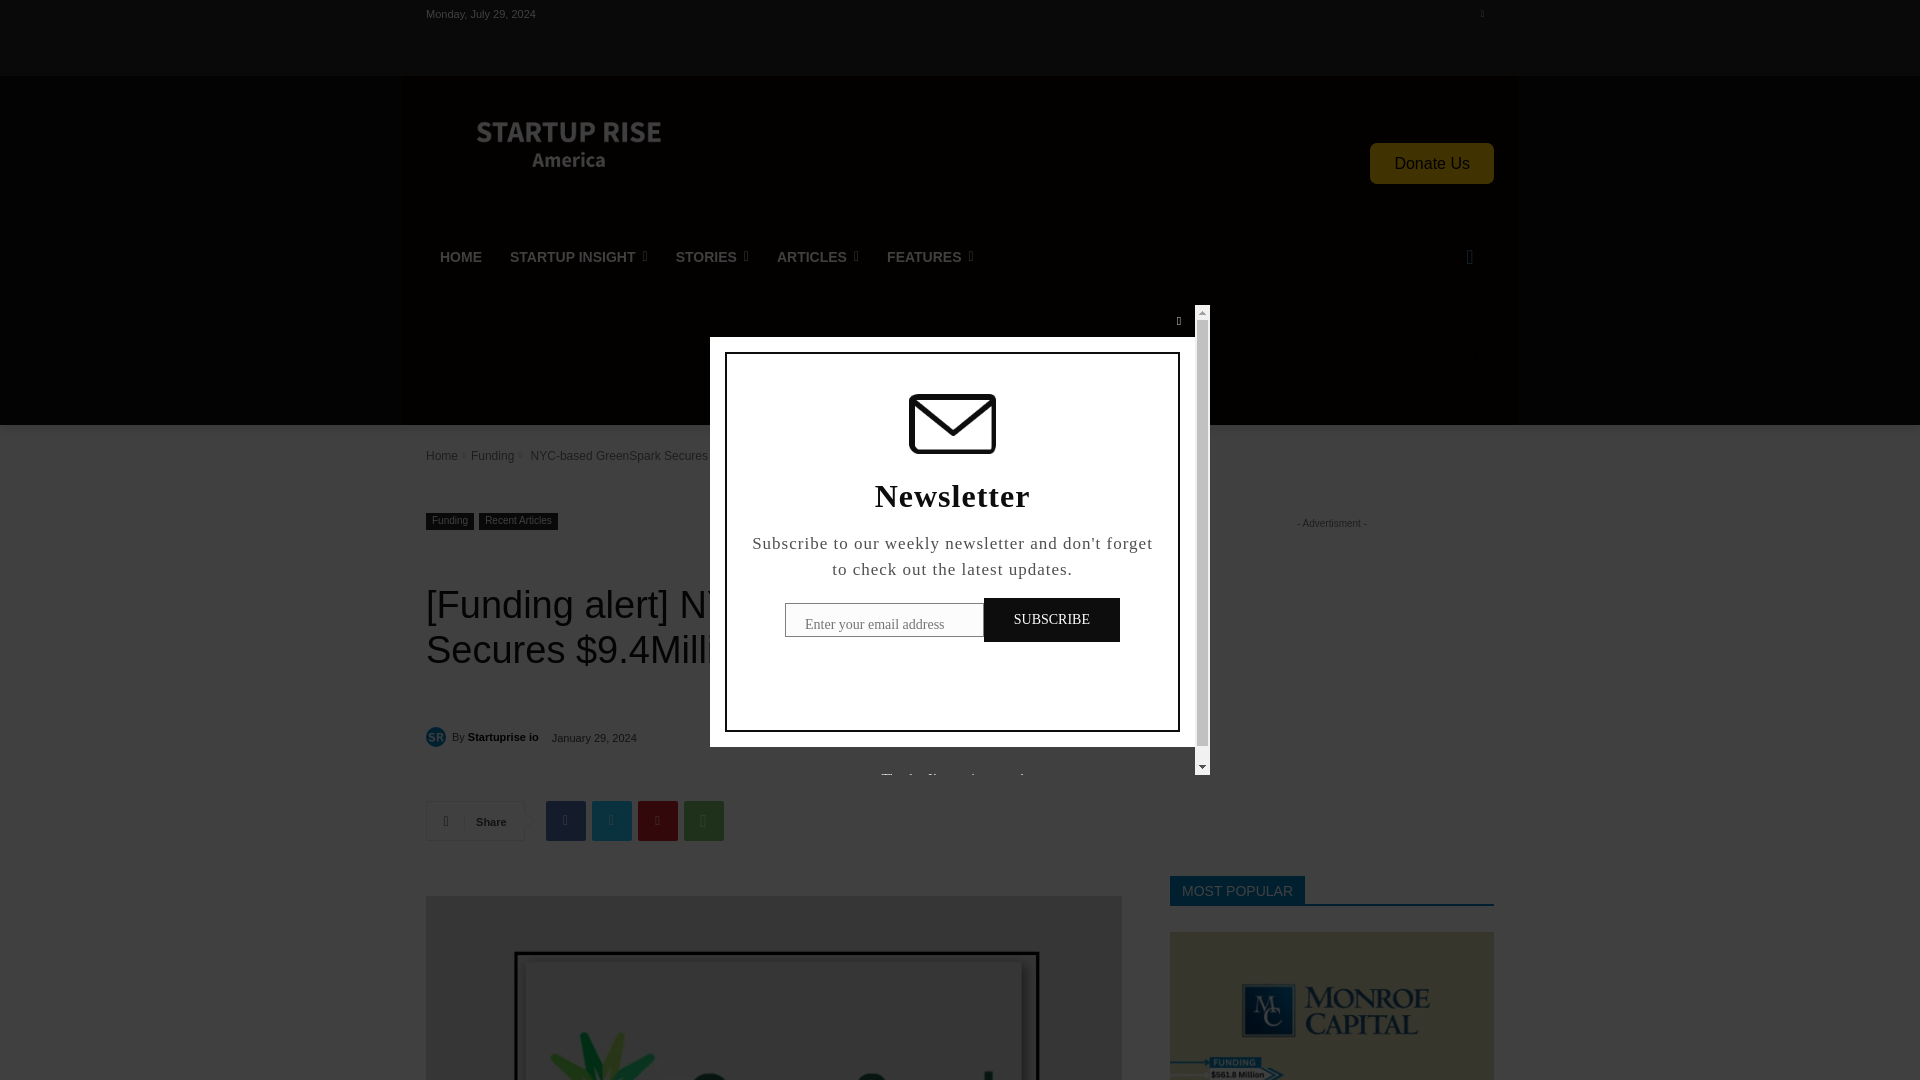  Describe the element at coordinates (712, 256) in the screenshot. I see `STORIES` at that location.